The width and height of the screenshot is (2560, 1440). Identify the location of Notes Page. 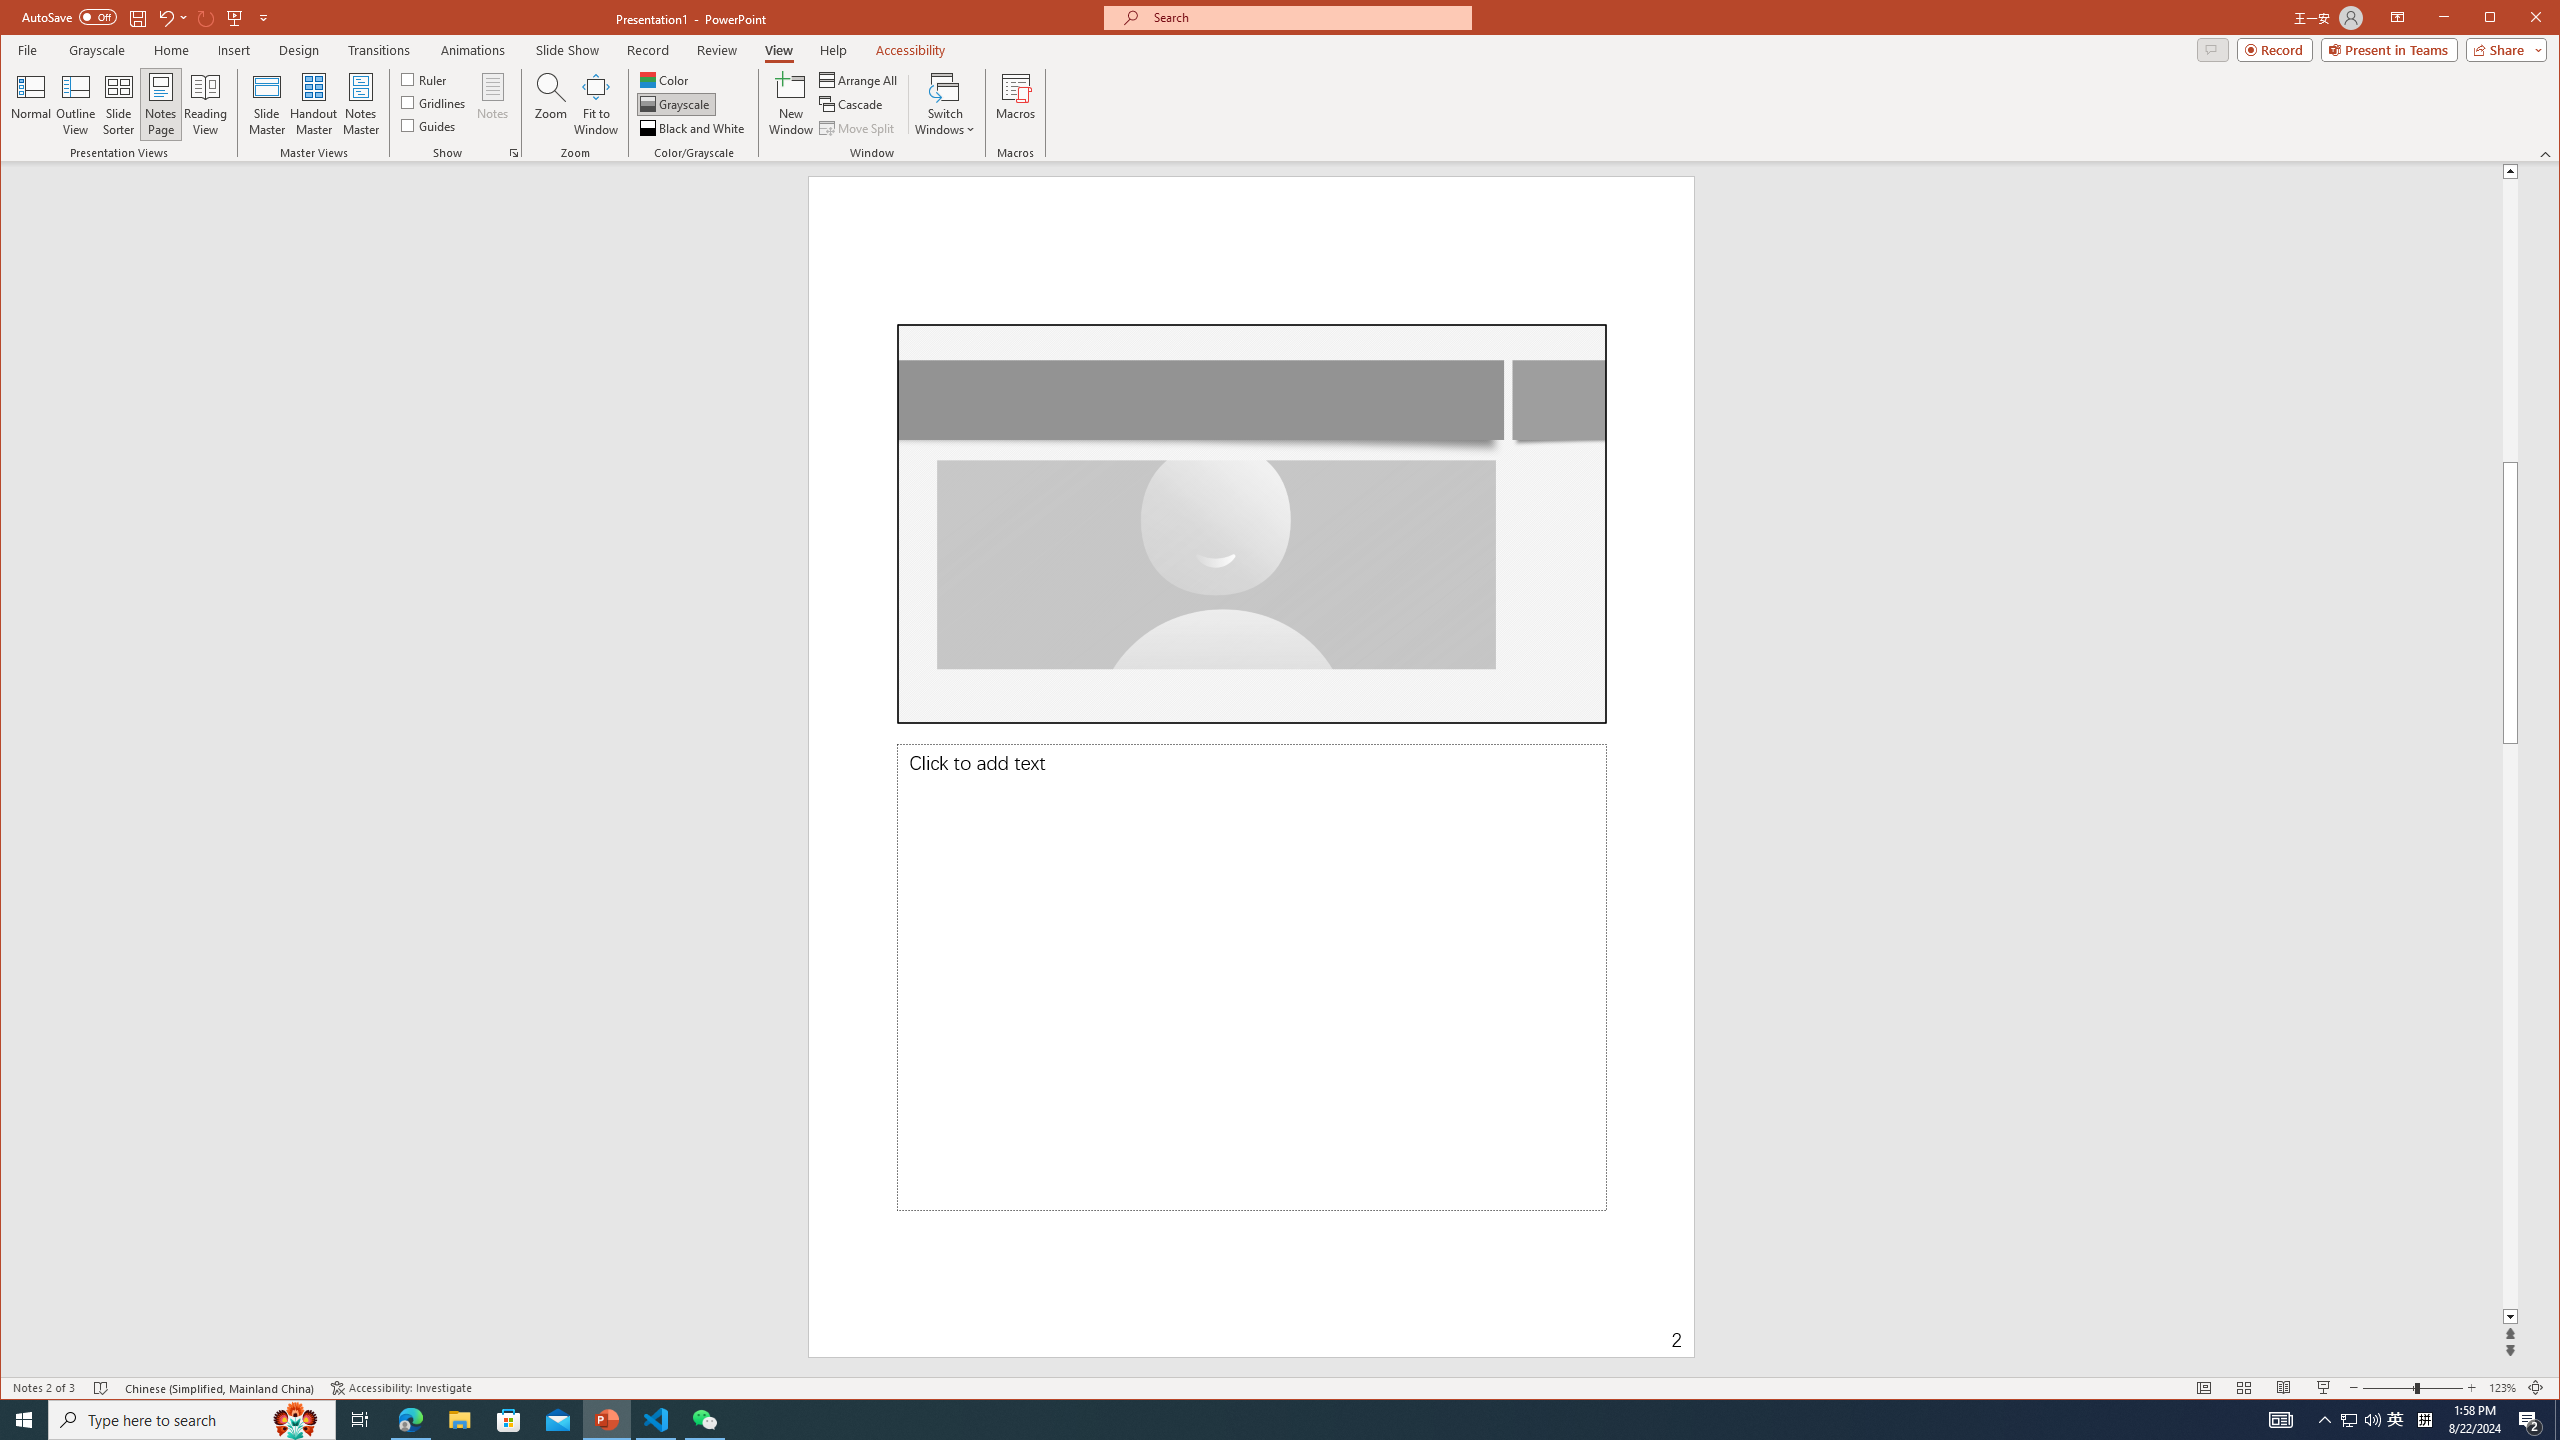
(160, 104).